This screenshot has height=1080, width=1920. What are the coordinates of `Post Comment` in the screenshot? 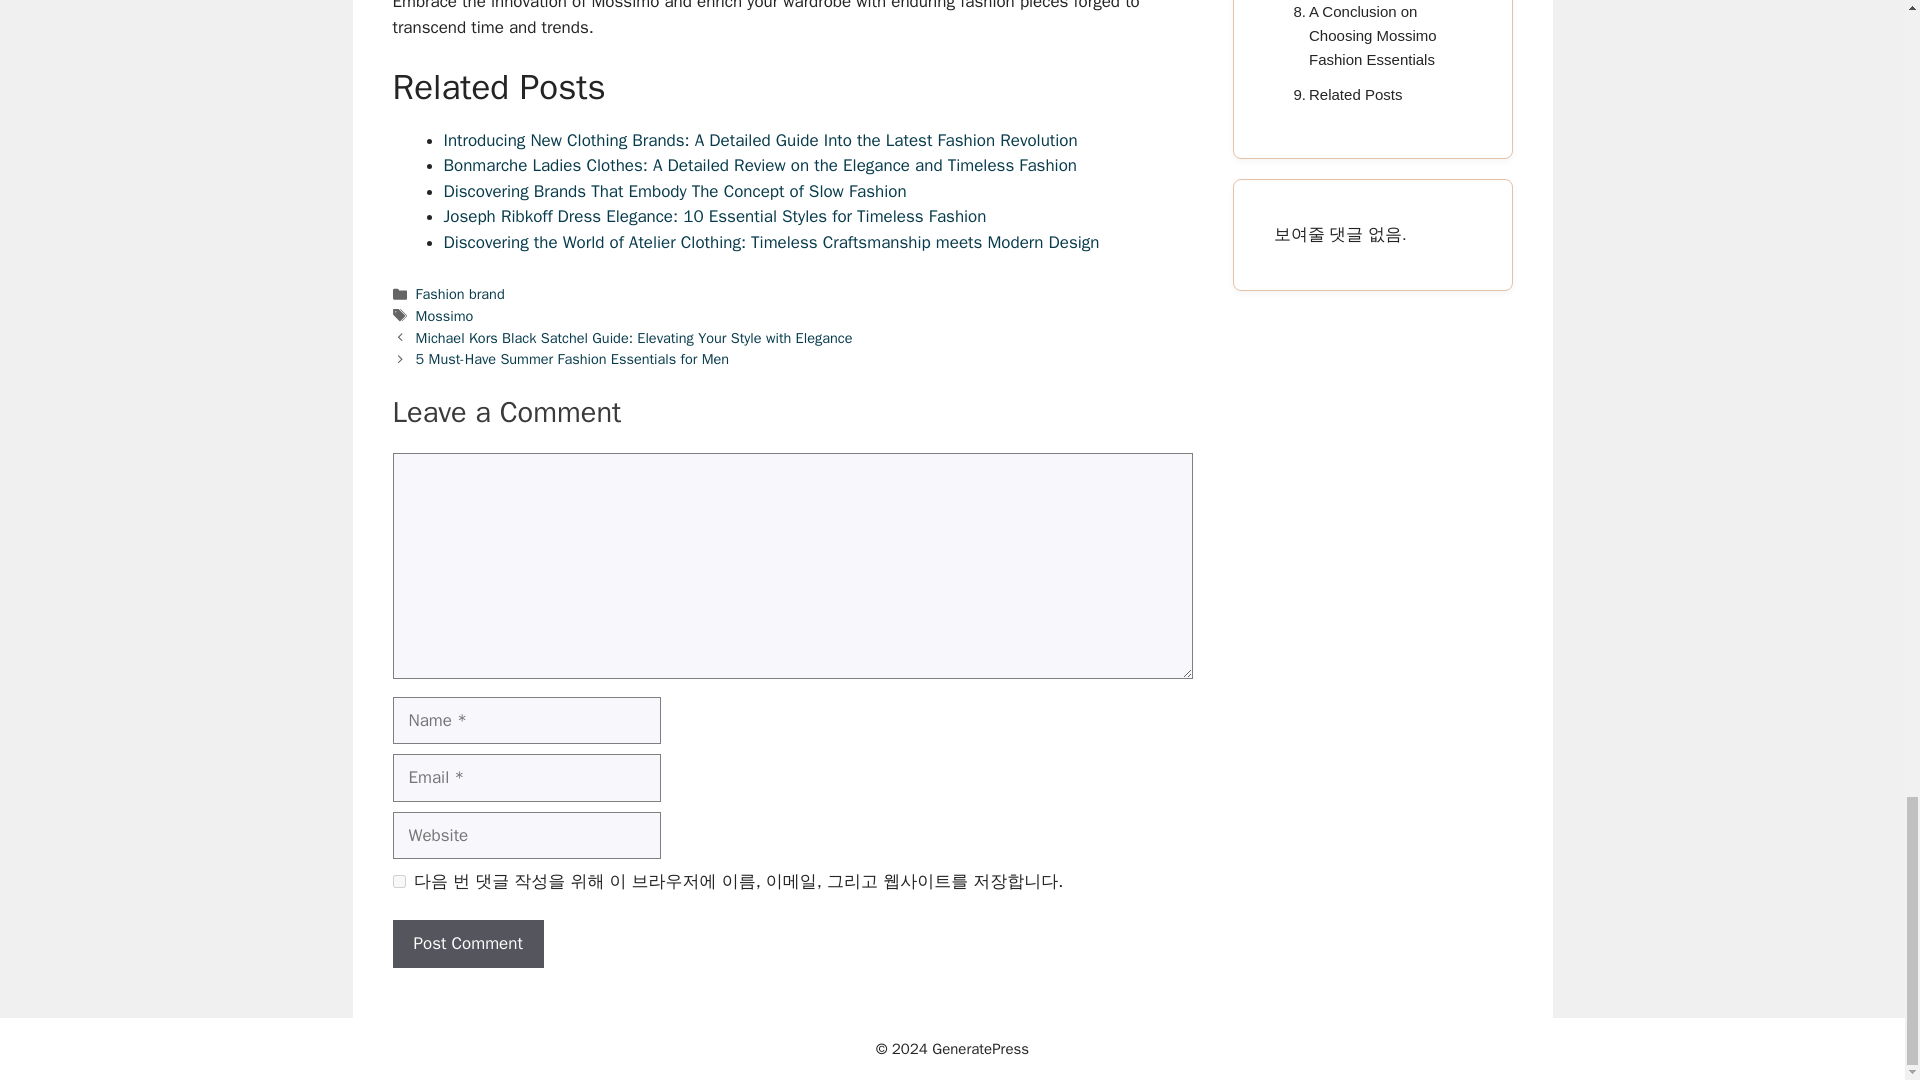 It's located at (467, 944).